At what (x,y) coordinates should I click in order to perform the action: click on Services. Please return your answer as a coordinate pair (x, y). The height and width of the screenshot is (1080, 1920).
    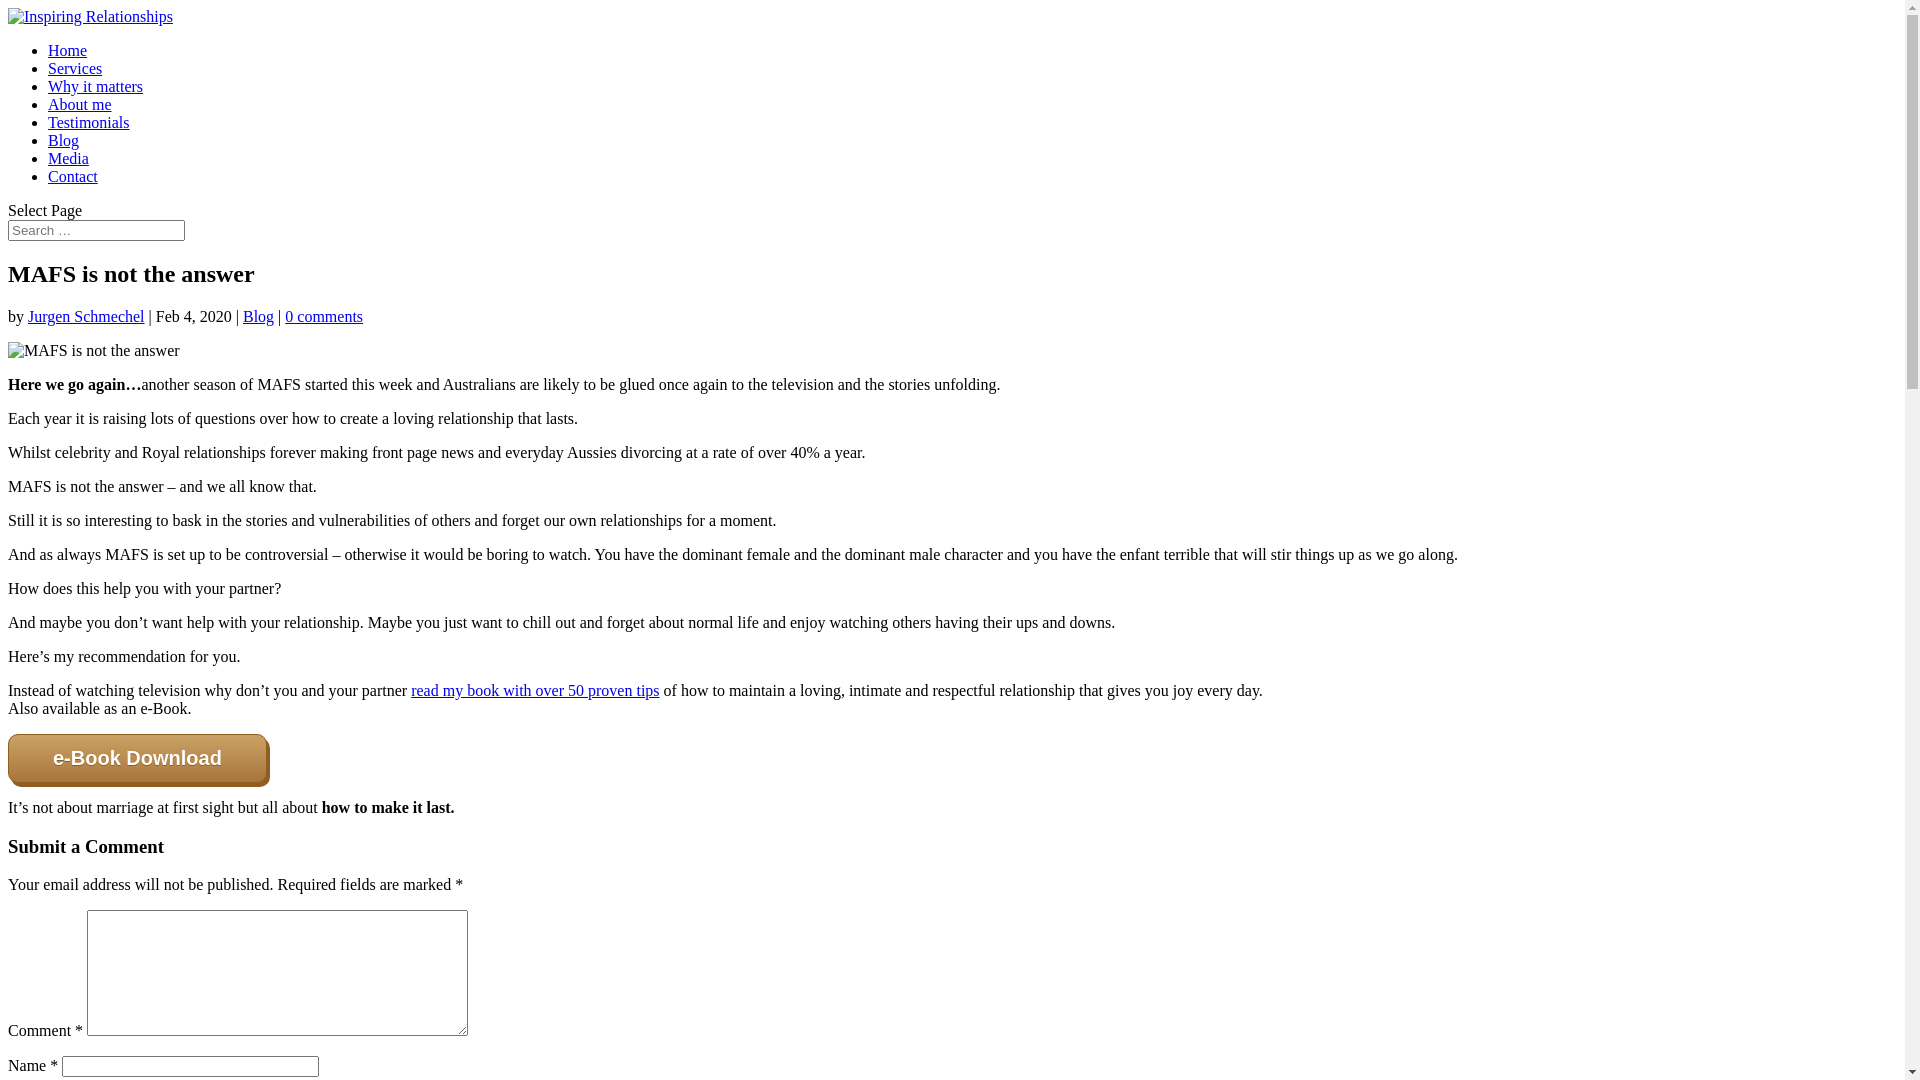
    Looking at the image, I should click on (75, 68).